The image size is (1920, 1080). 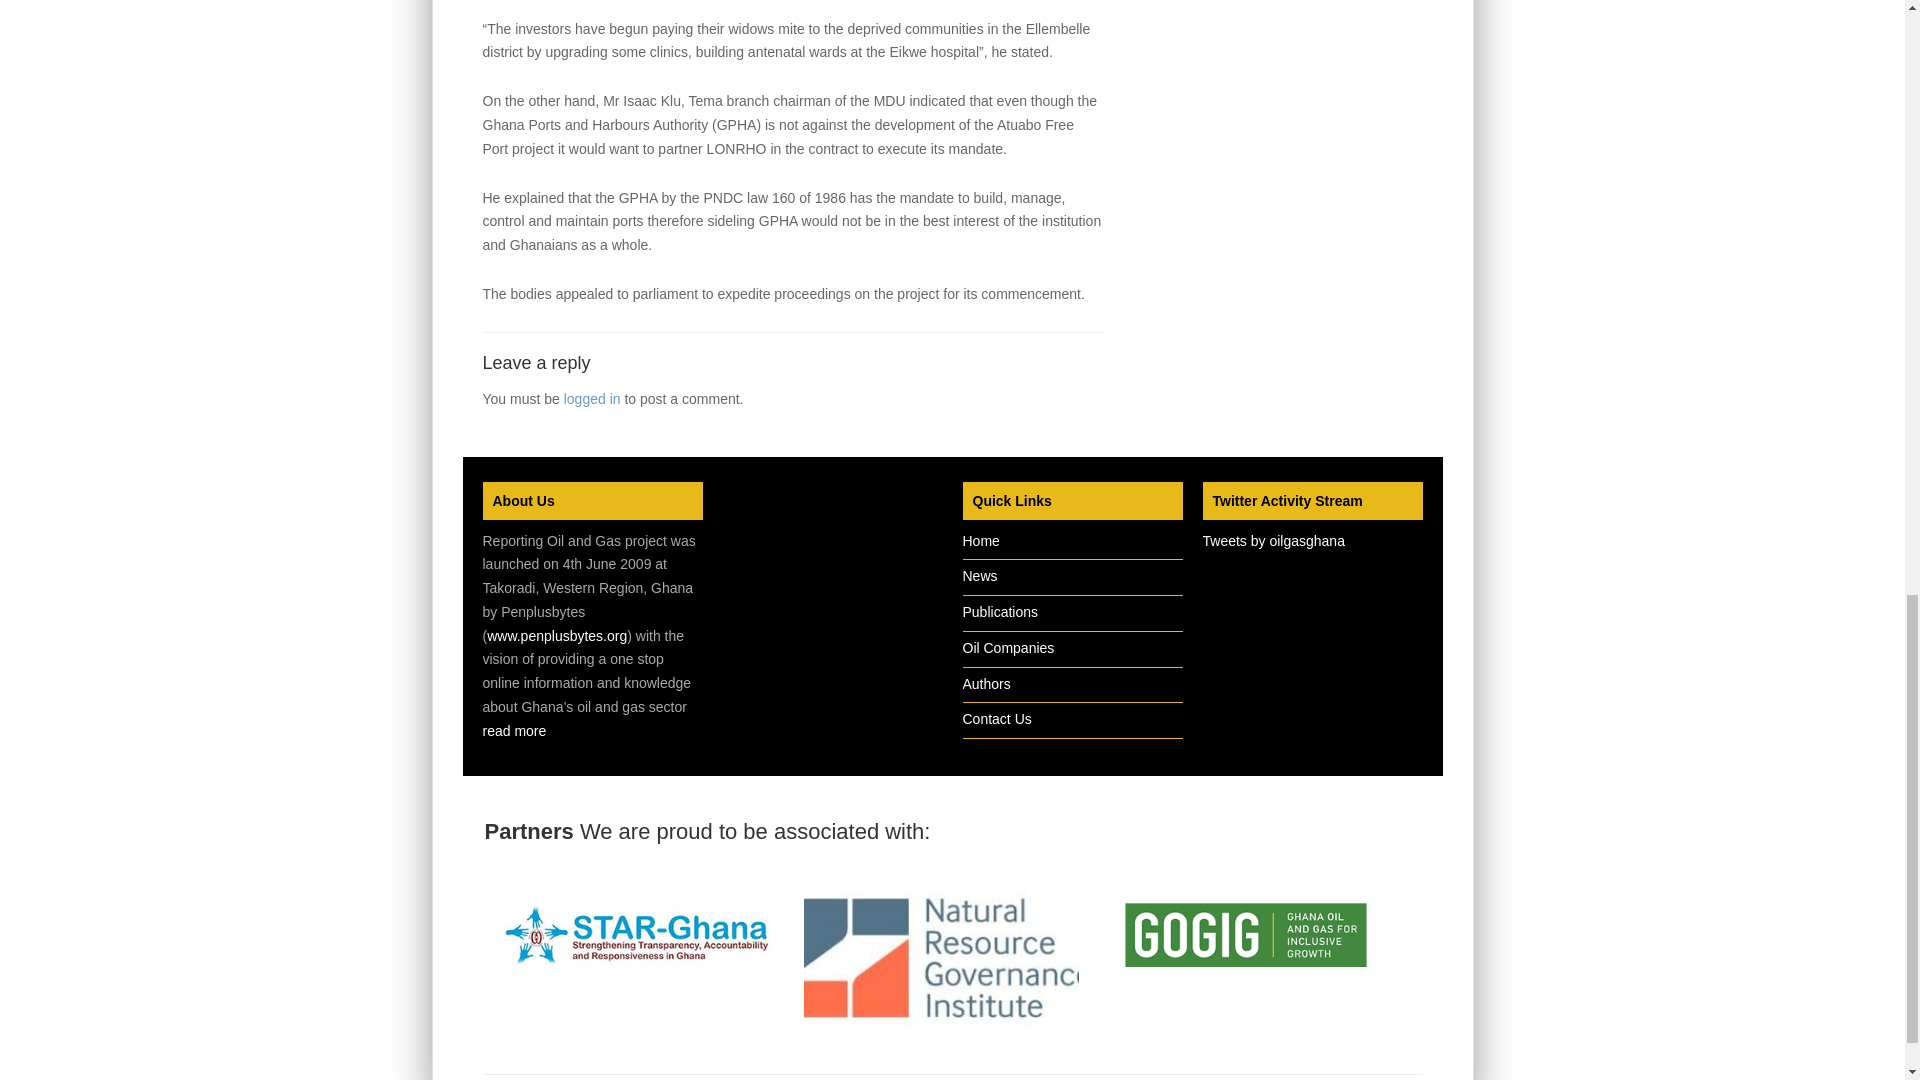 I want to click on Tweets by oilgasghana, so click(x=1272, y=540).